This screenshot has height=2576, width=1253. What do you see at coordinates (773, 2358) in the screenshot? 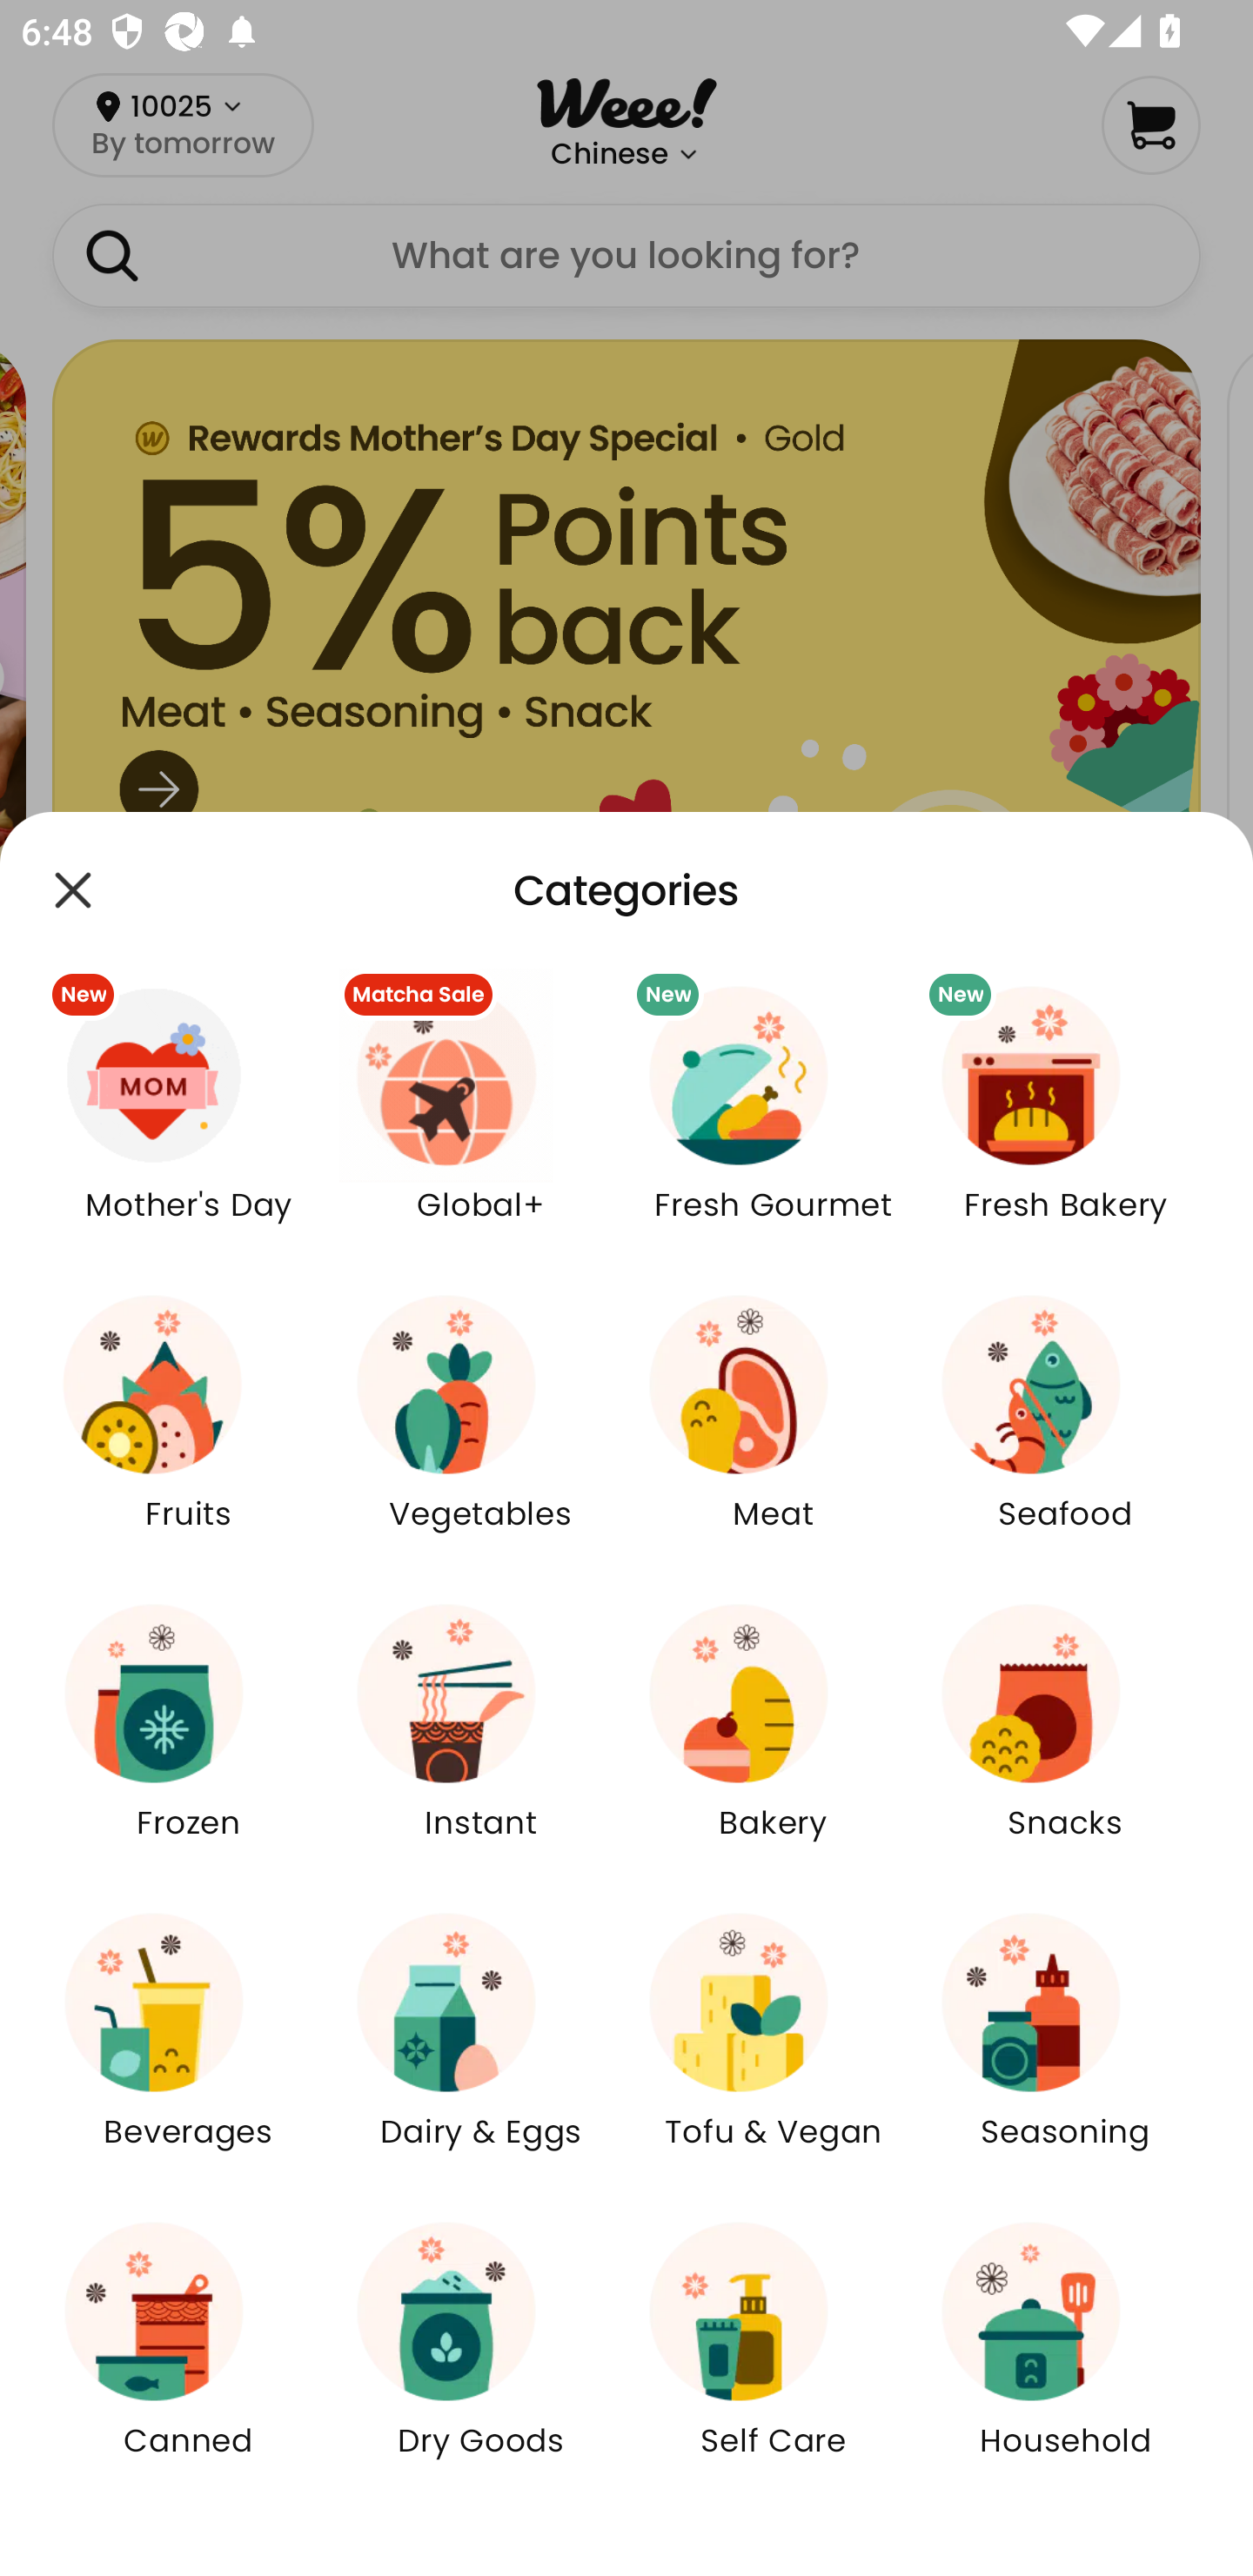
I see `Self Care` at bounding box center [773, 2358].